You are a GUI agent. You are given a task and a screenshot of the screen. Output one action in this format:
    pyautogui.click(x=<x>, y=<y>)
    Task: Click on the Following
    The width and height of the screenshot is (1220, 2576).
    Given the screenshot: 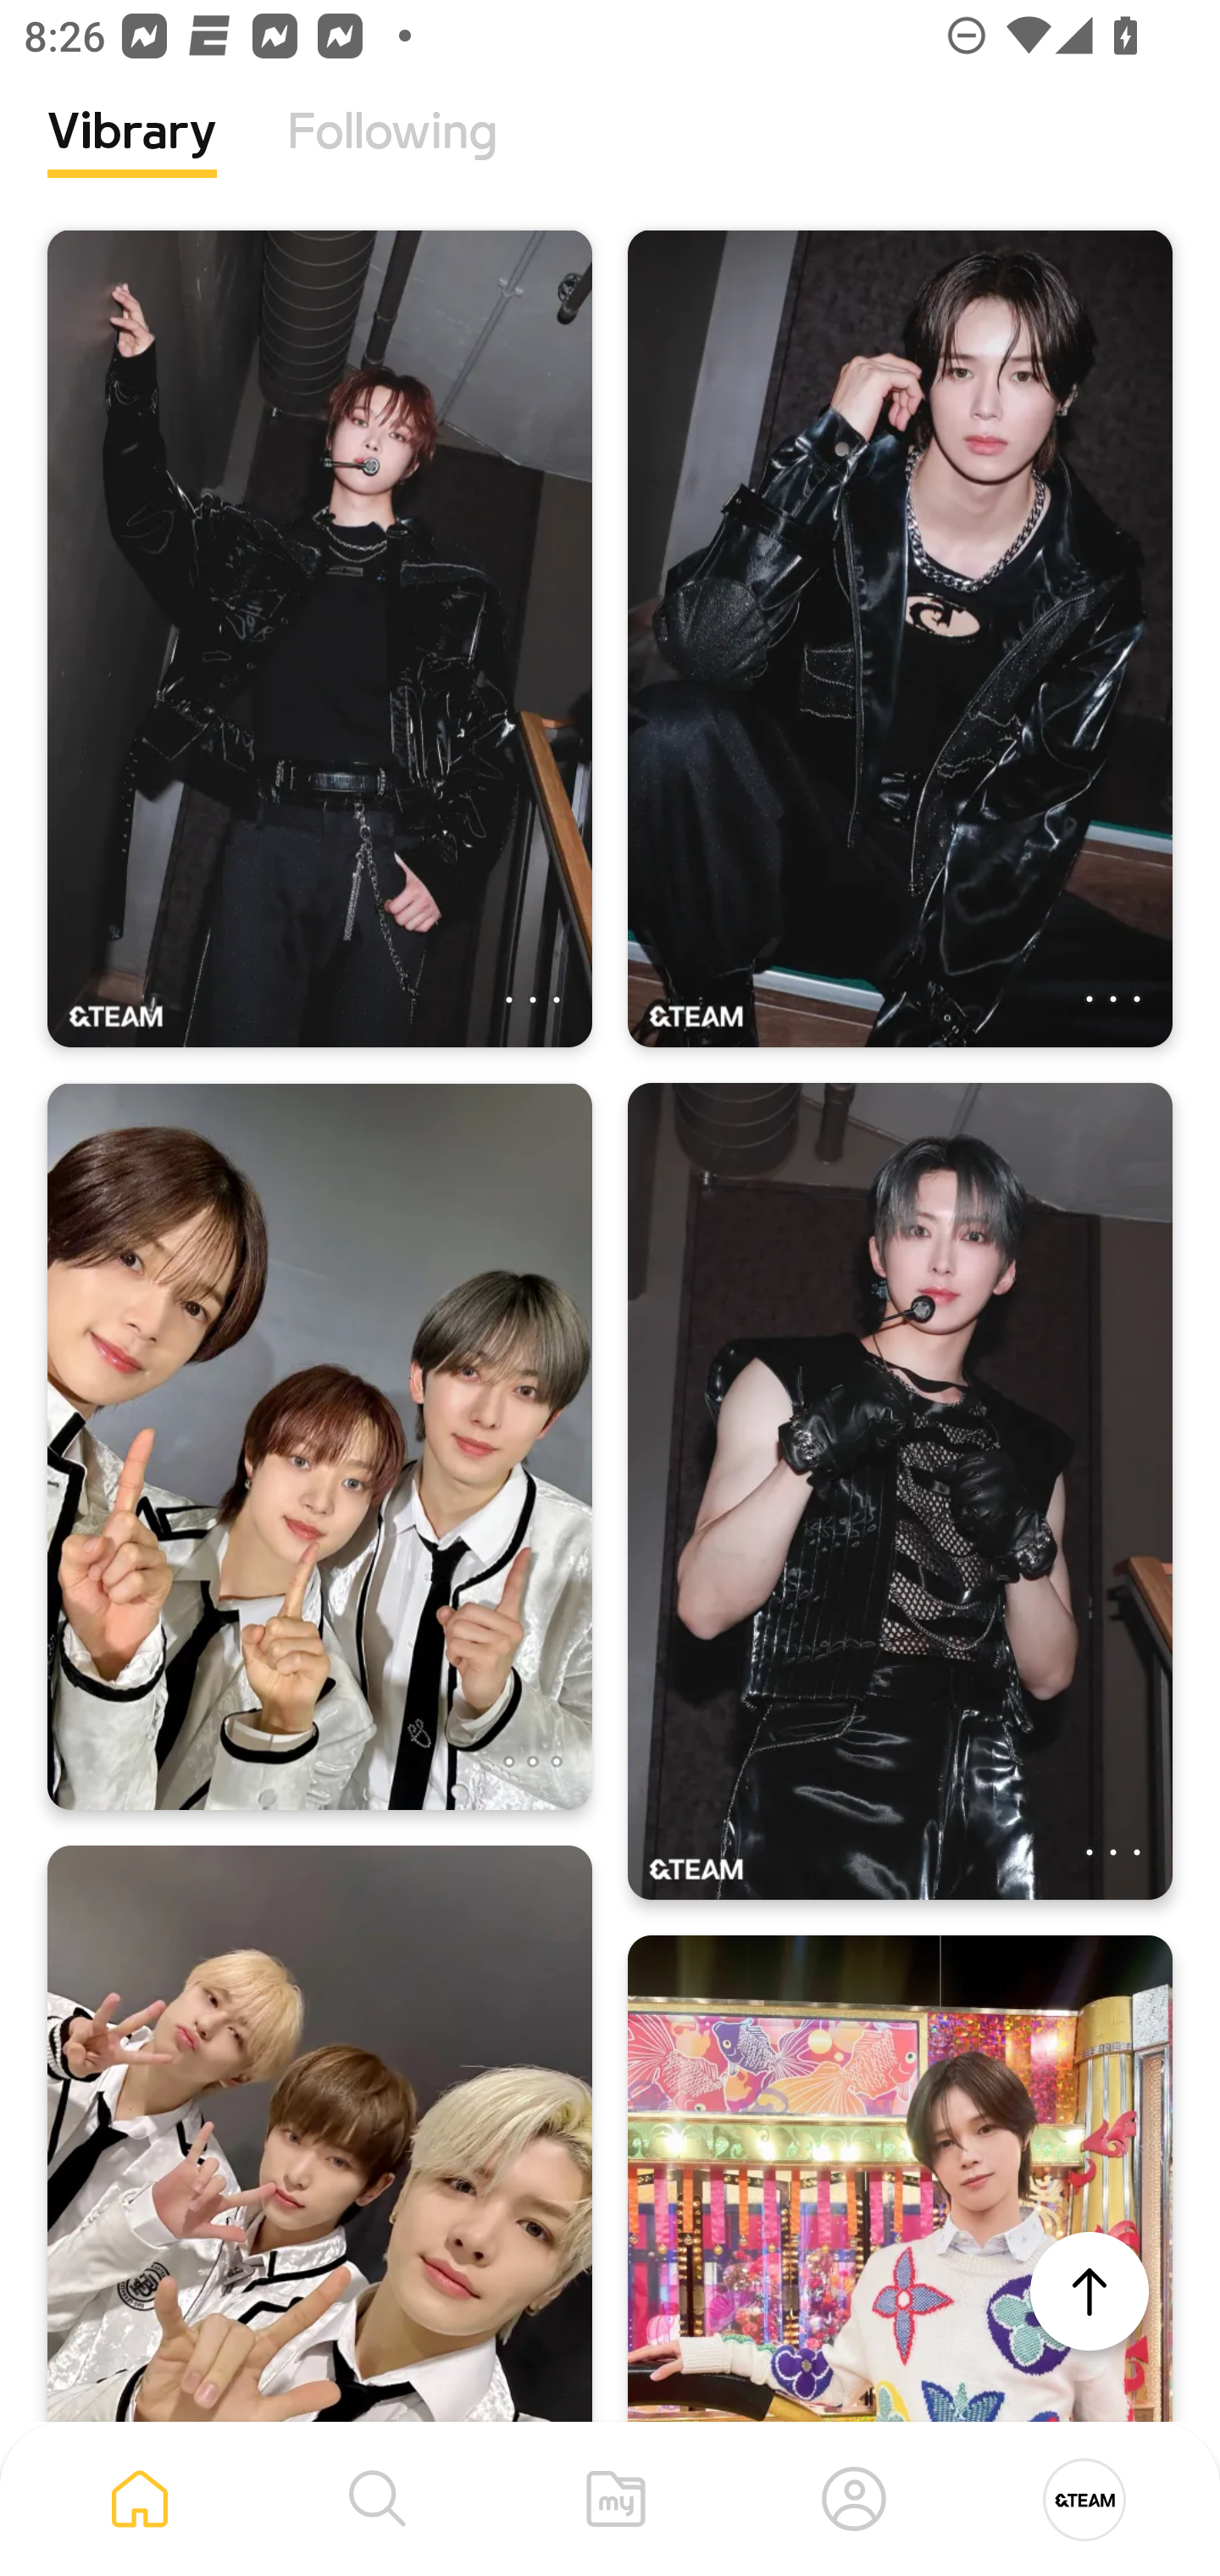 What is the action you would take?
    pyautogui.click(x=392, y=157)
    